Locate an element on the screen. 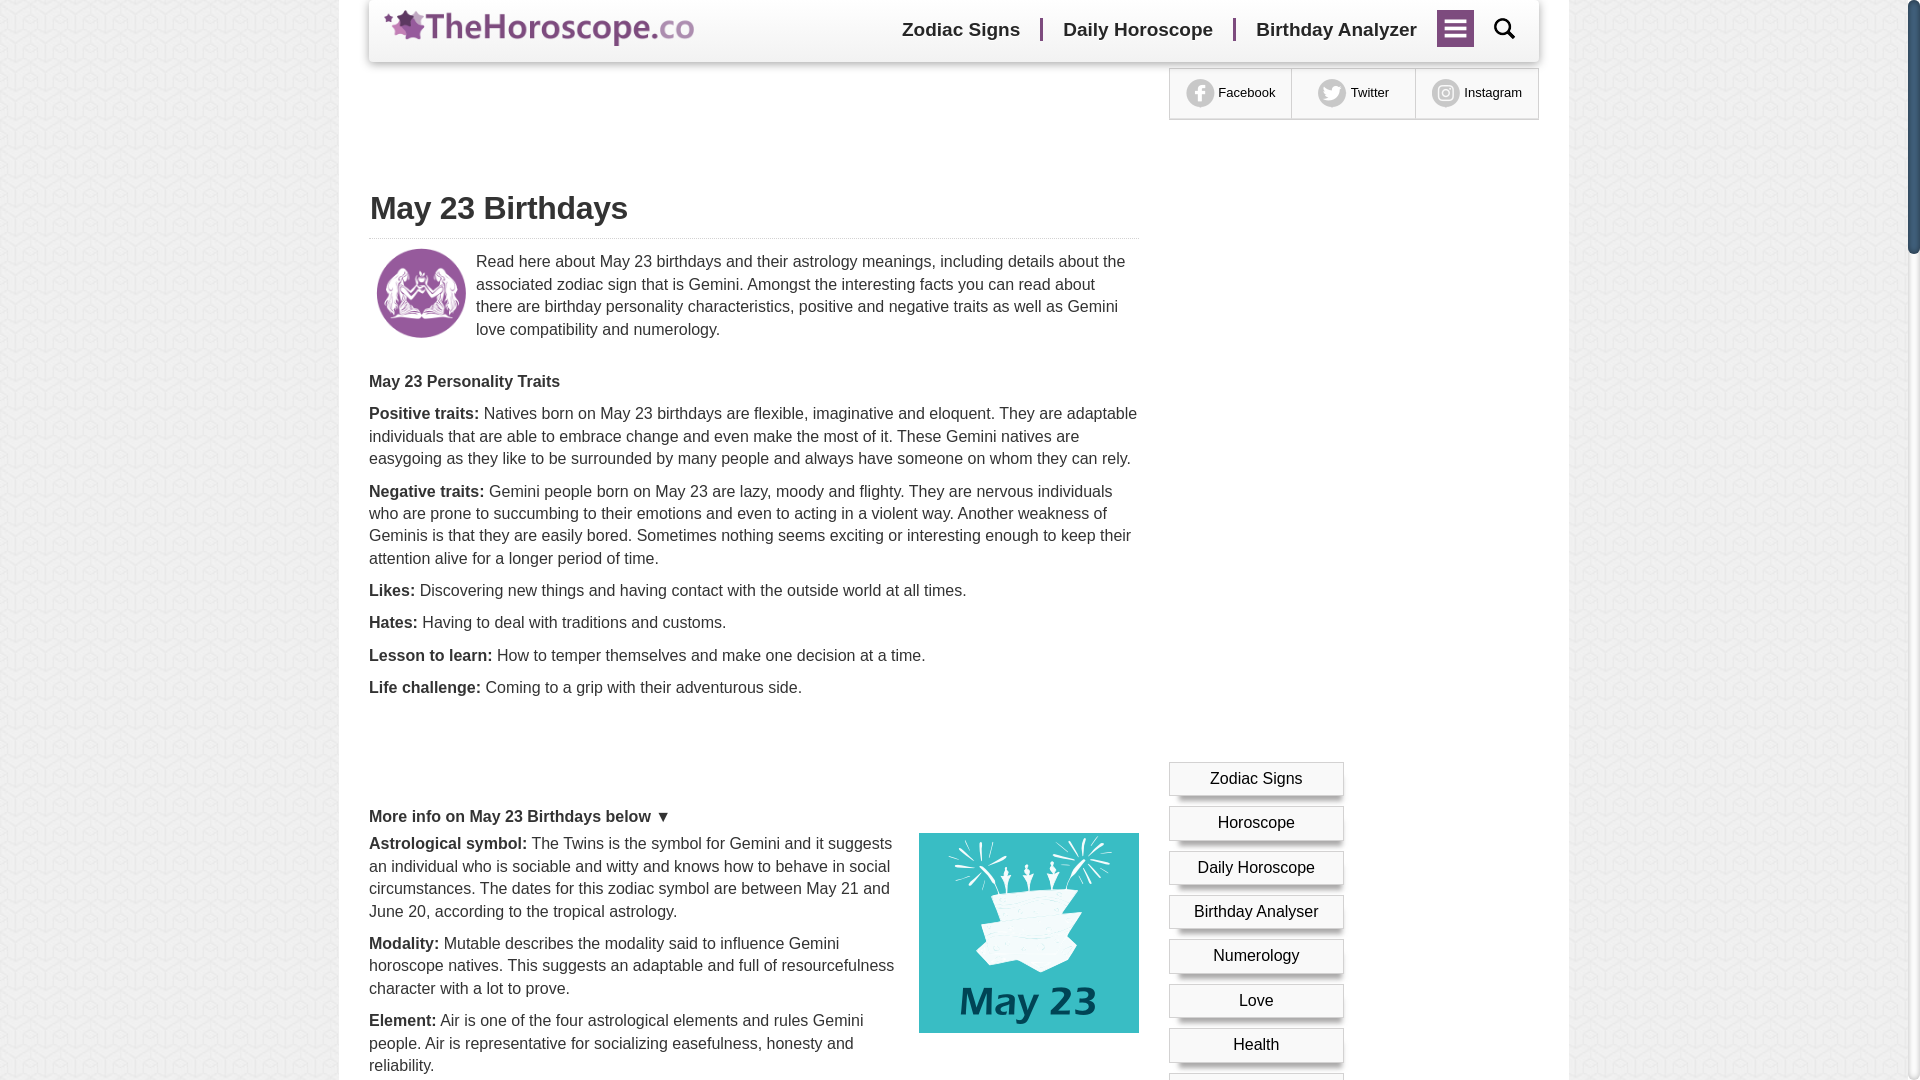 The height and width of the screenshot is (1080, 1920). Menu is located at coordinates (1456, 21).